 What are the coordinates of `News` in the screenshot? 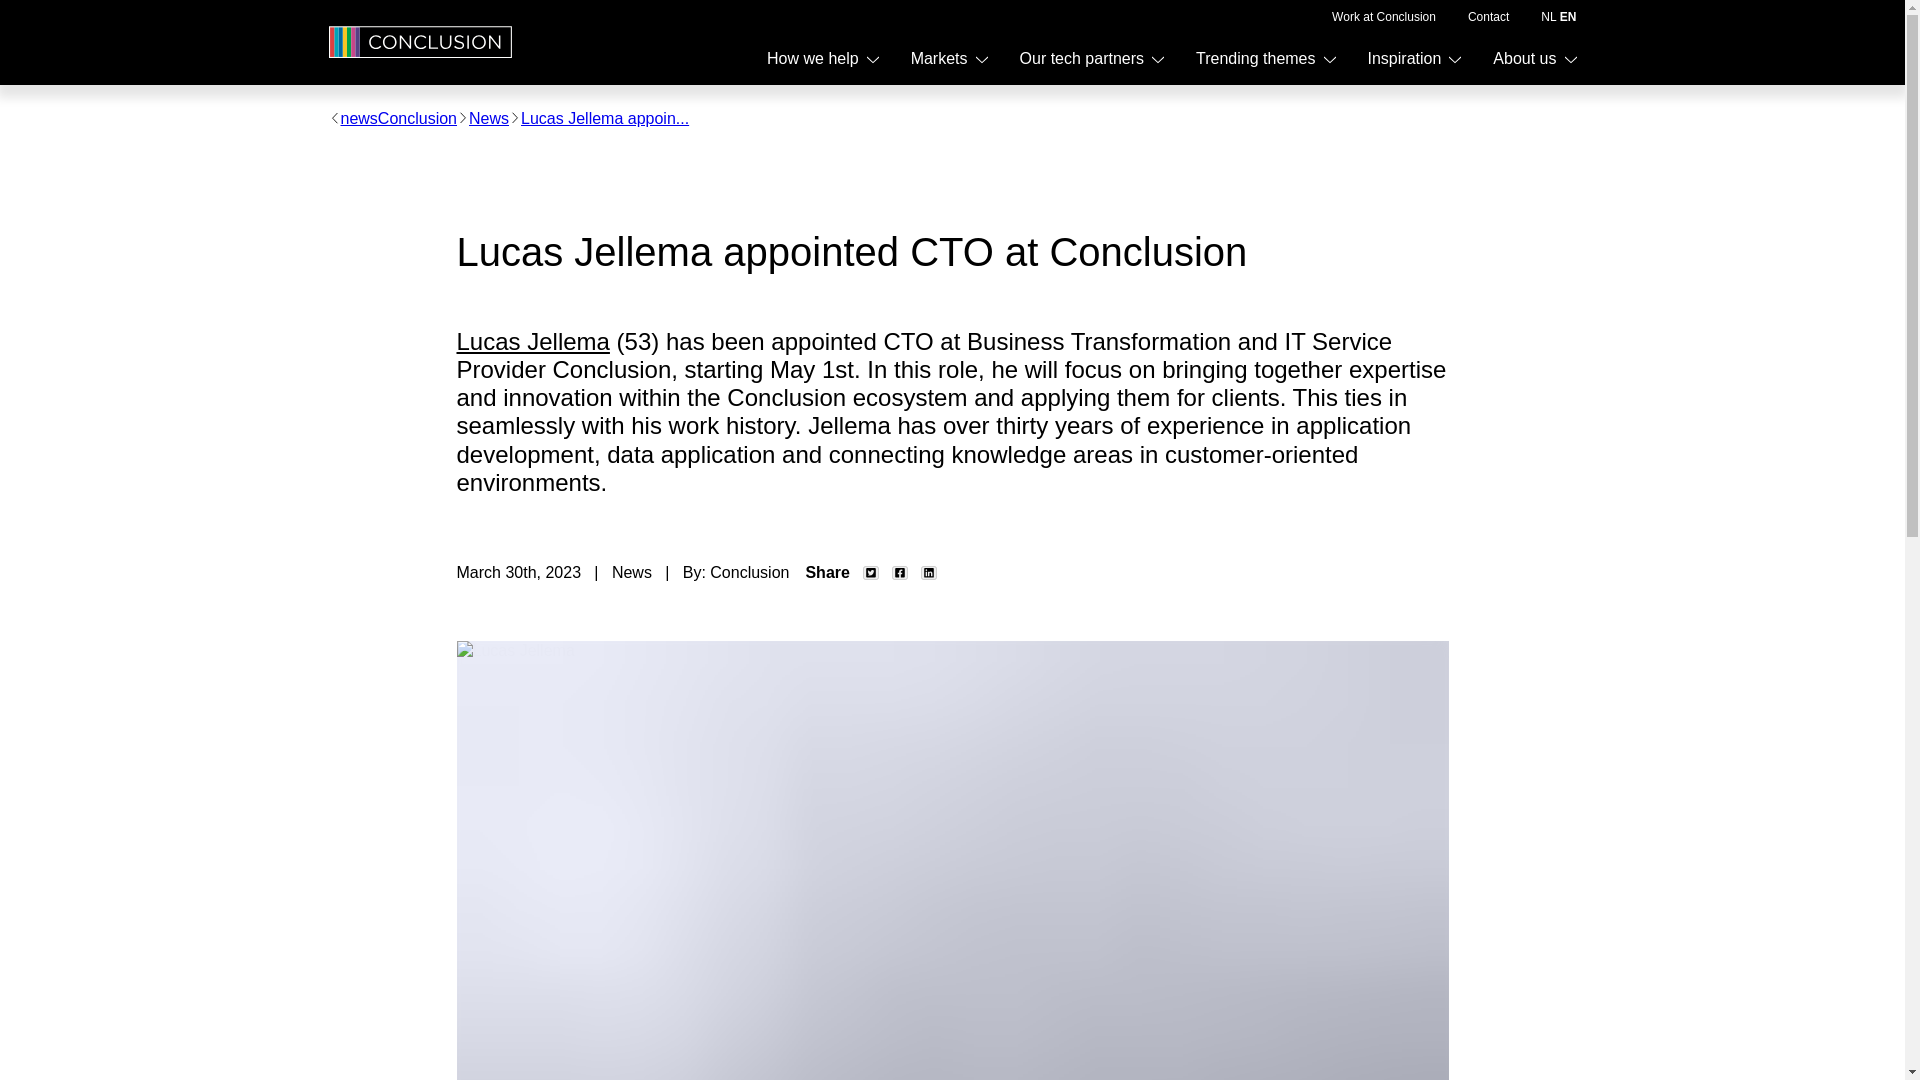 It's located at (488, 118).